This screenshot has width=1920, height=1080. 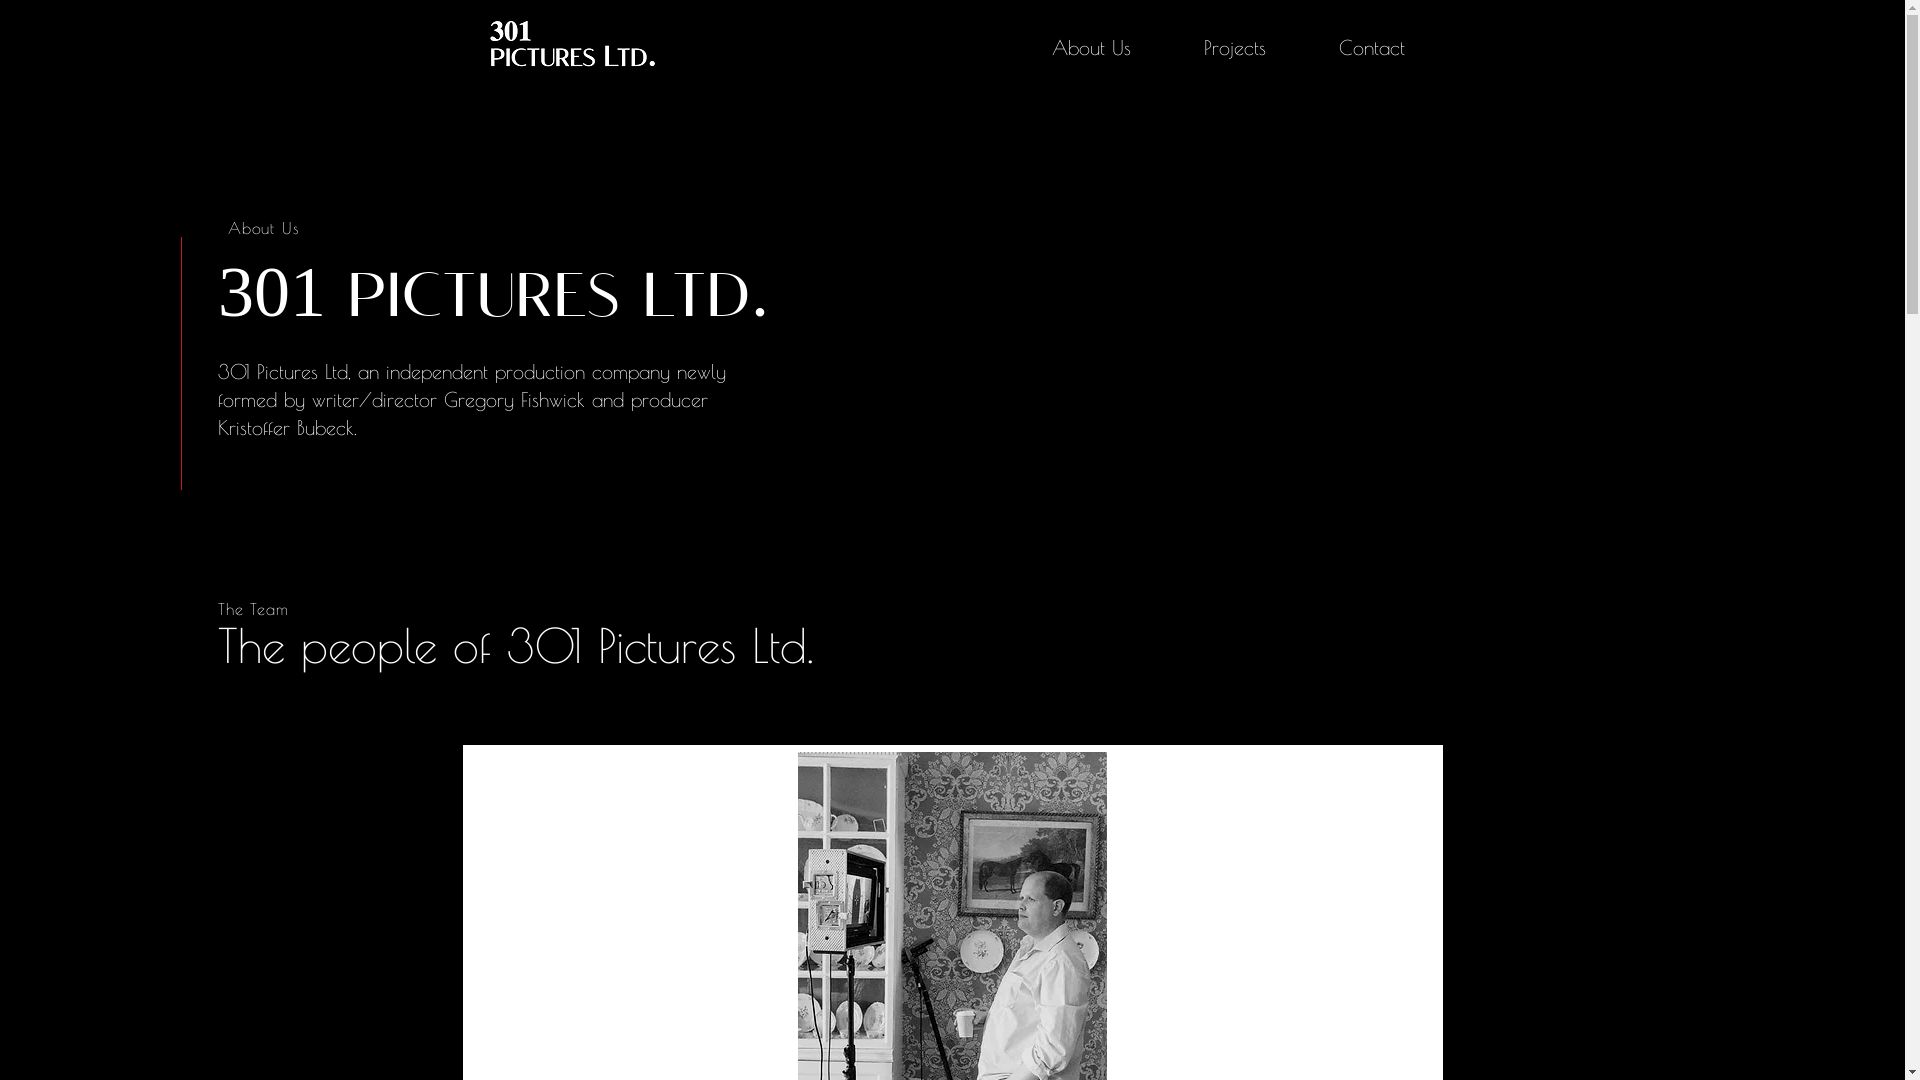 I want to click on About Us, so click(x=1092, y=48).